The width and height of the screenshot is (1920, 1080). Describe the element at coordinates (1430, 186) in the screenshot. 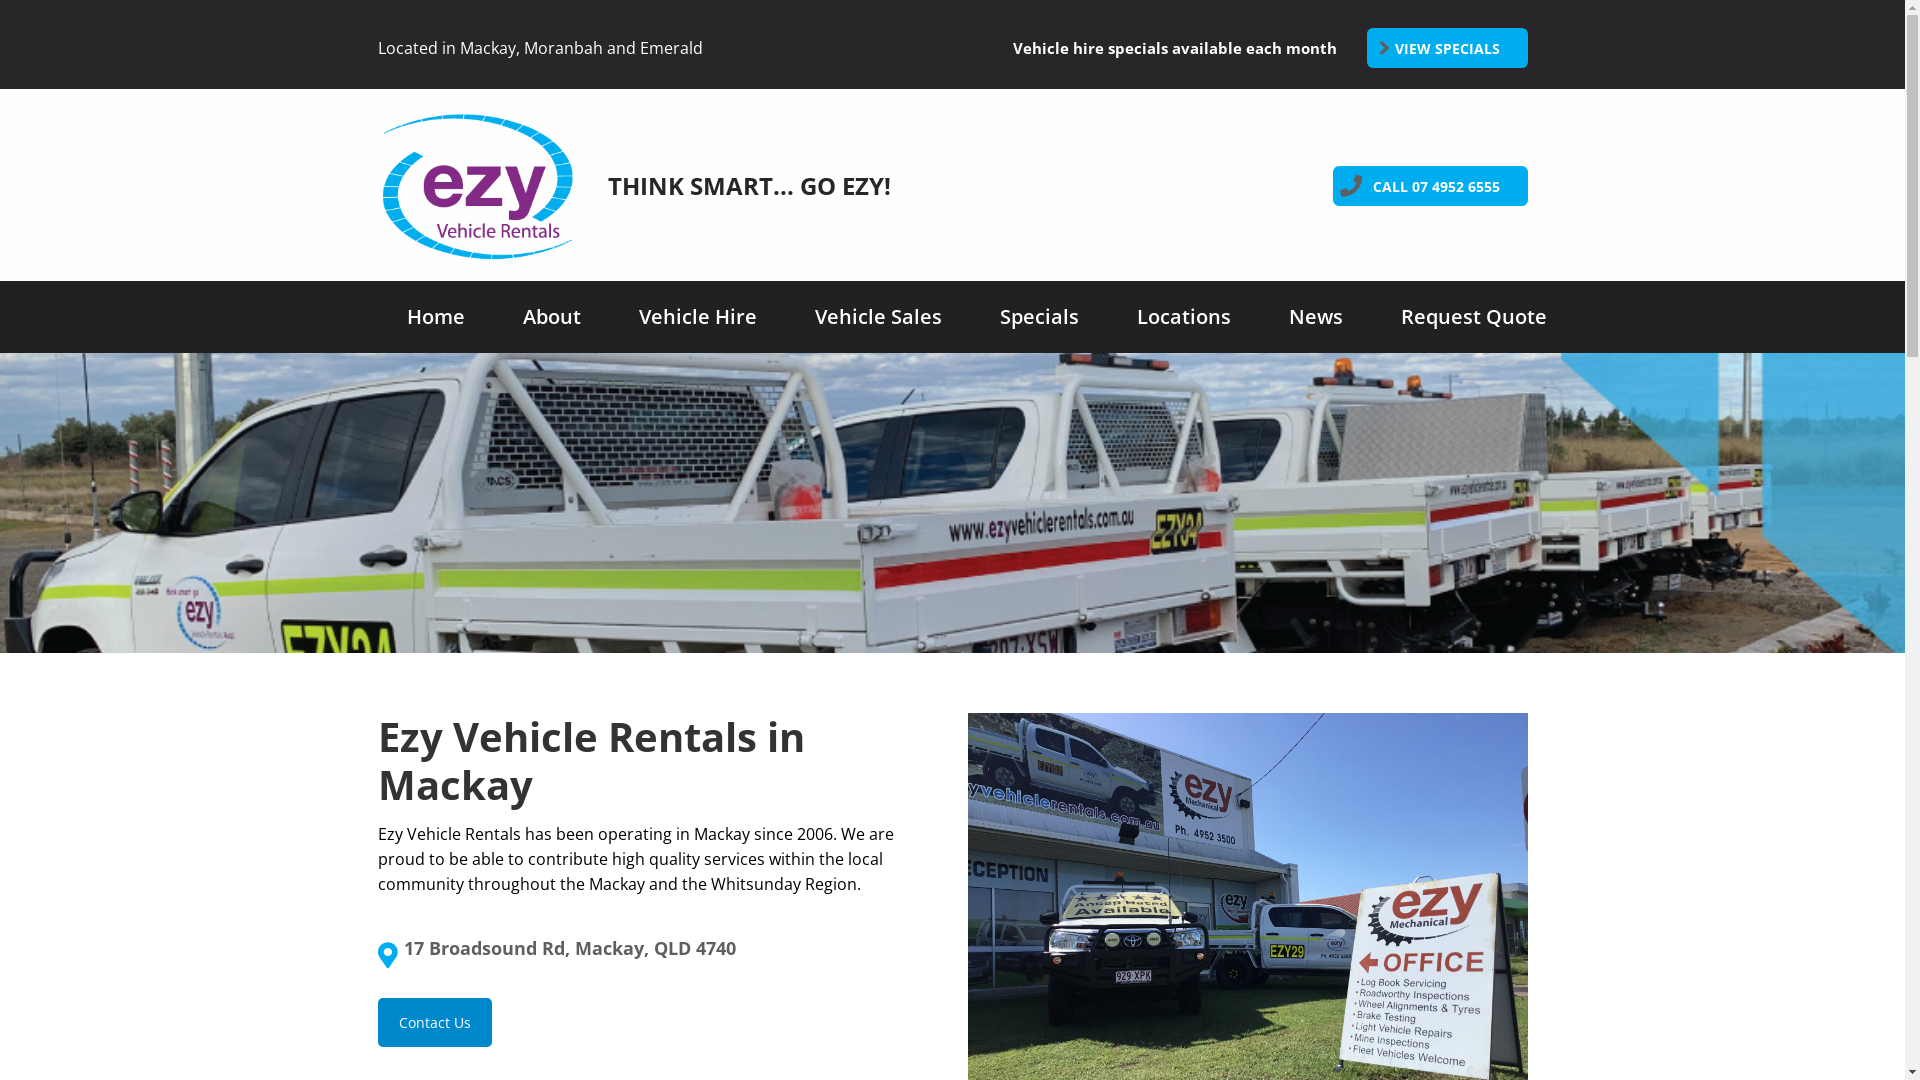

I see `   CALL 07 4952 6555` at that location.